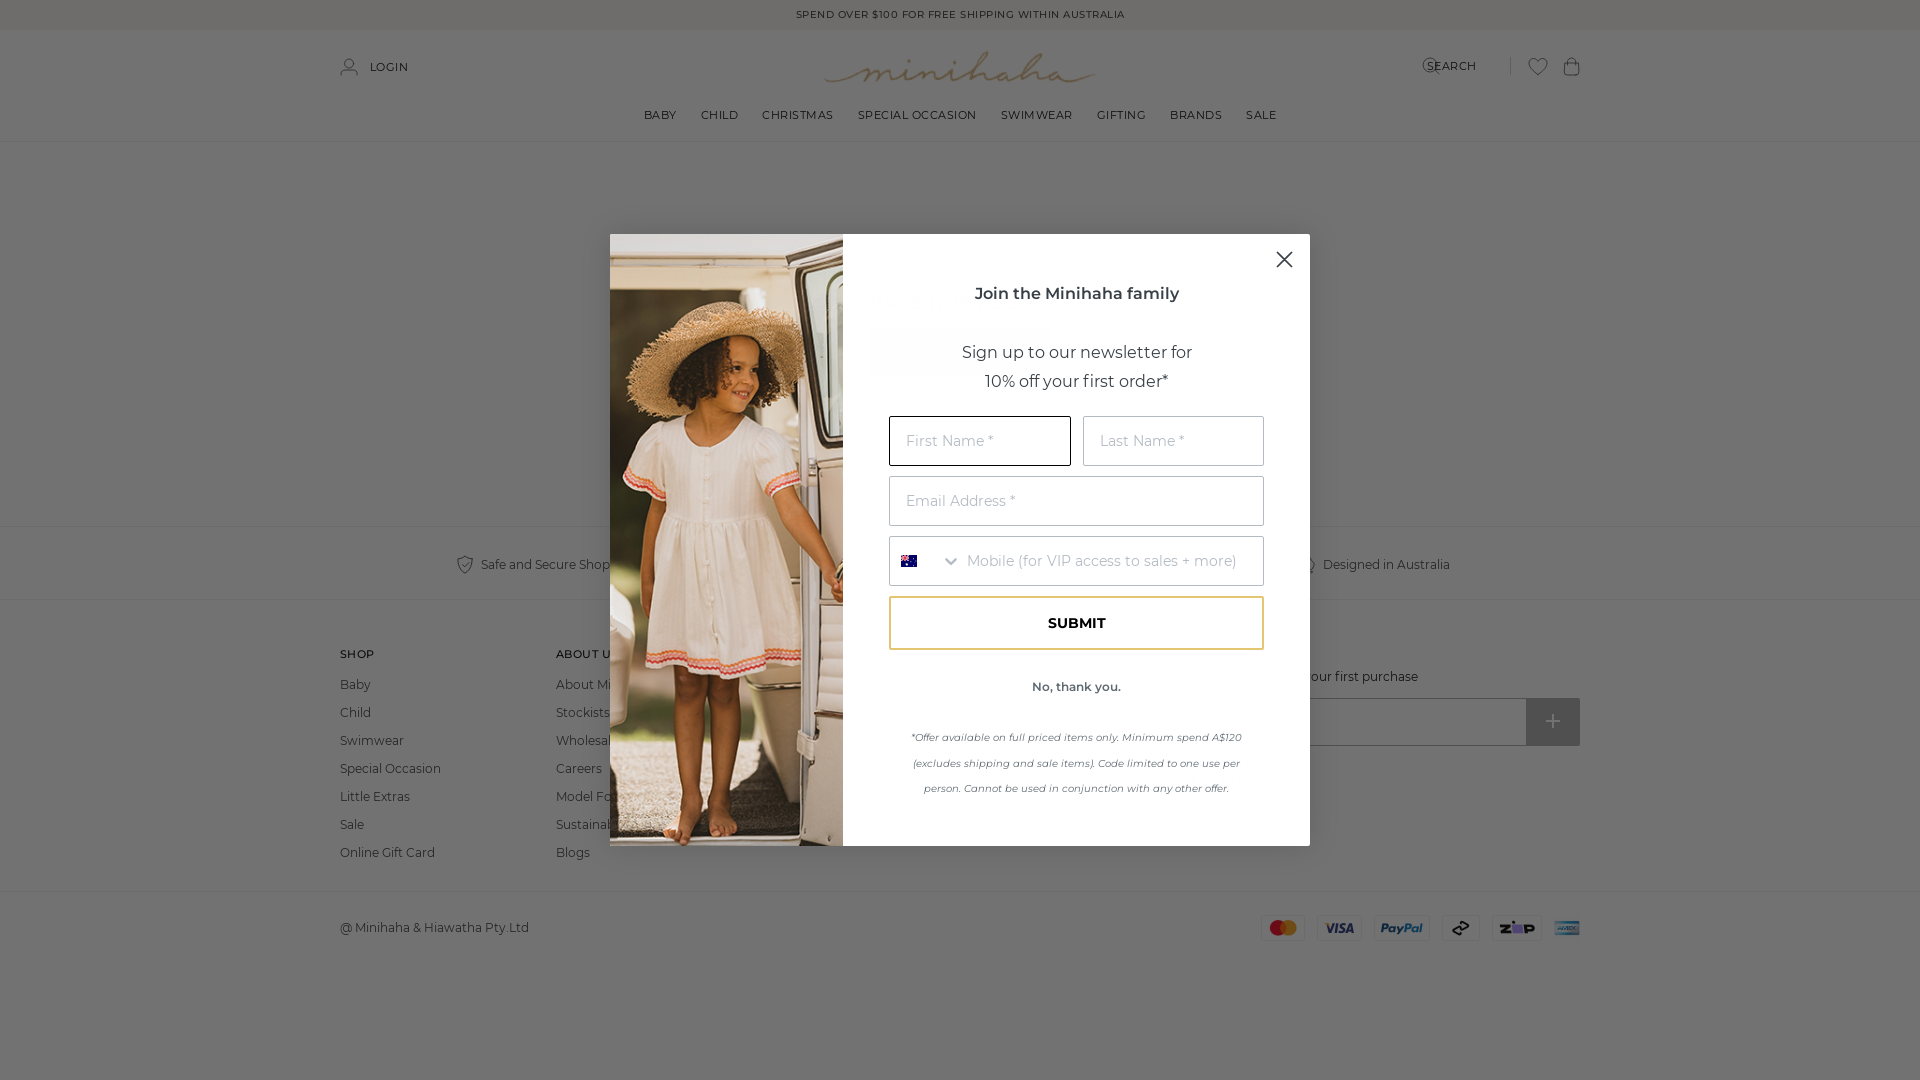 This screenshot has height=1080, width=1920. Describe the element at coordinates (830, 796) in the screenshot. I see `Terms & Conditions` at that location.